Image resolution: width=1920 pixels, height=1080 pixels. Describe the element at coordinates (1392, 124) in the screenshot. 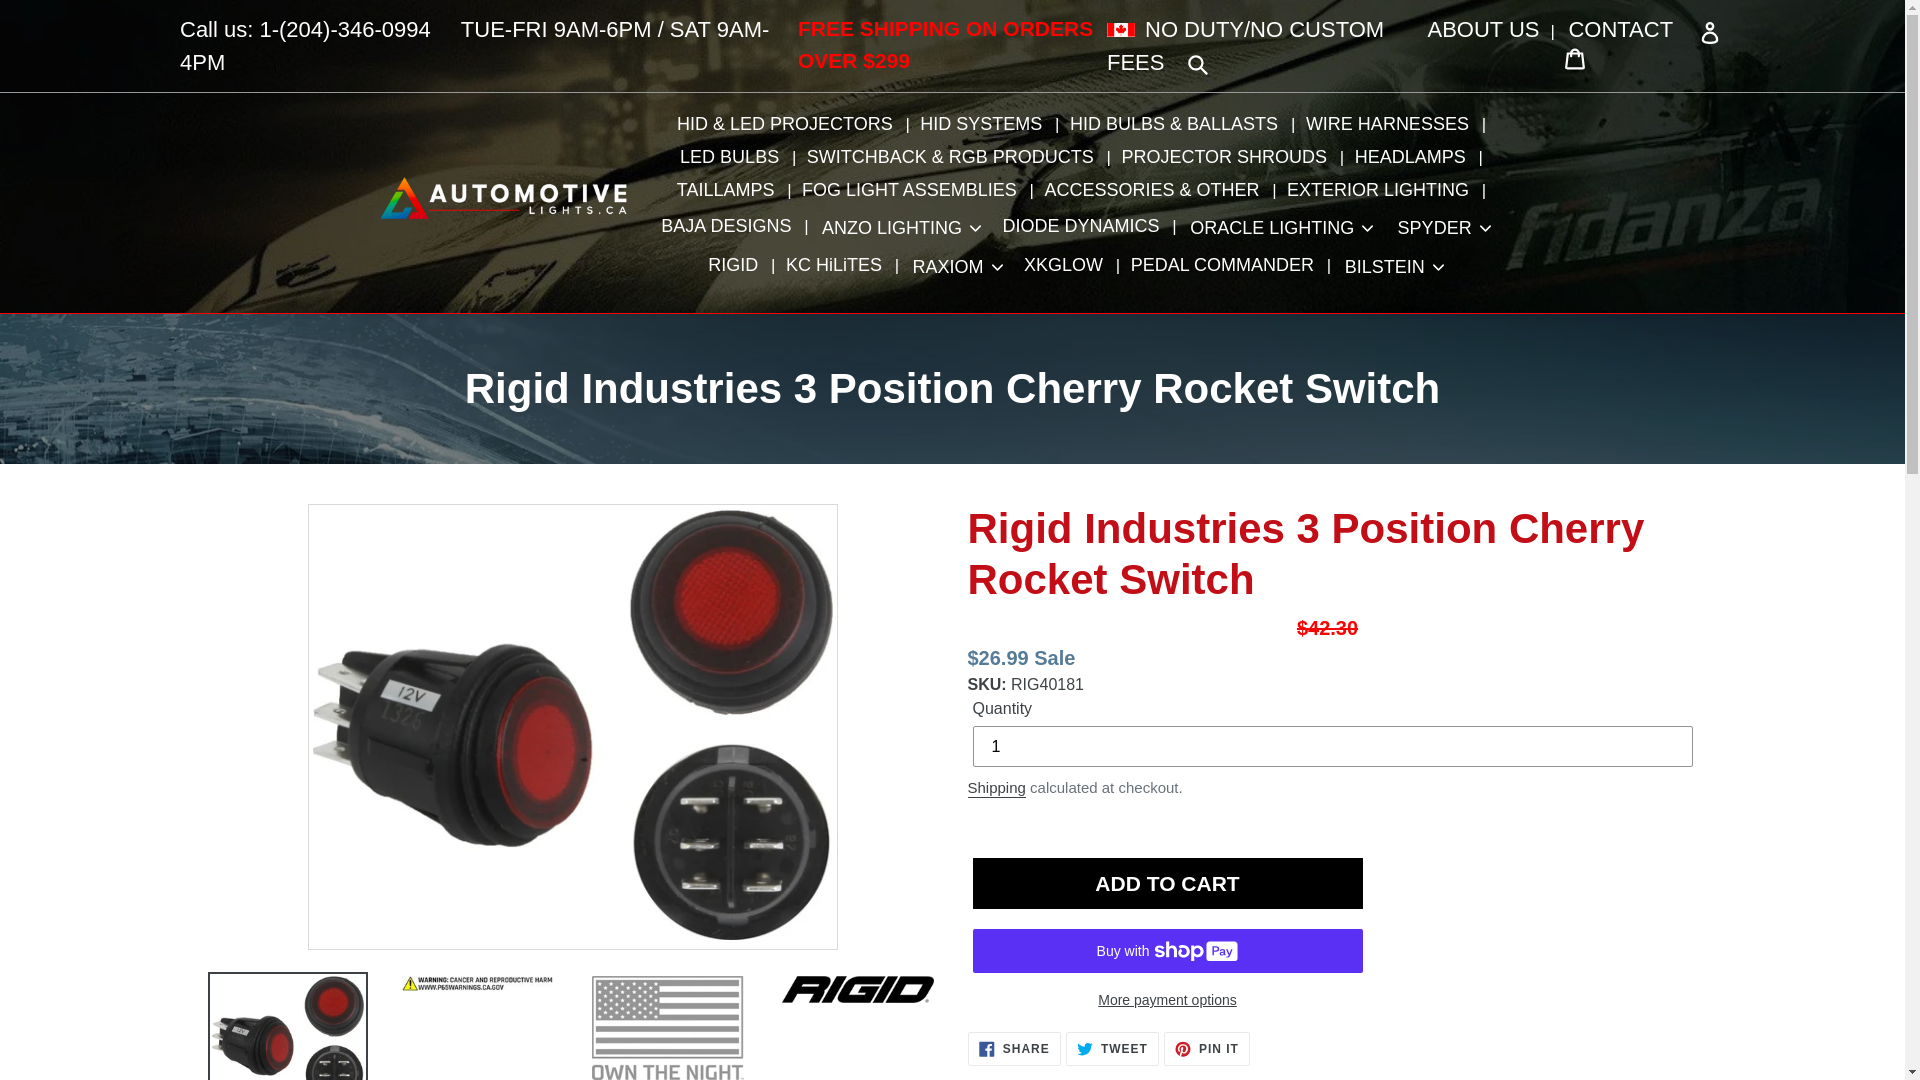

I see `WIRE HARNESSES` at that location.